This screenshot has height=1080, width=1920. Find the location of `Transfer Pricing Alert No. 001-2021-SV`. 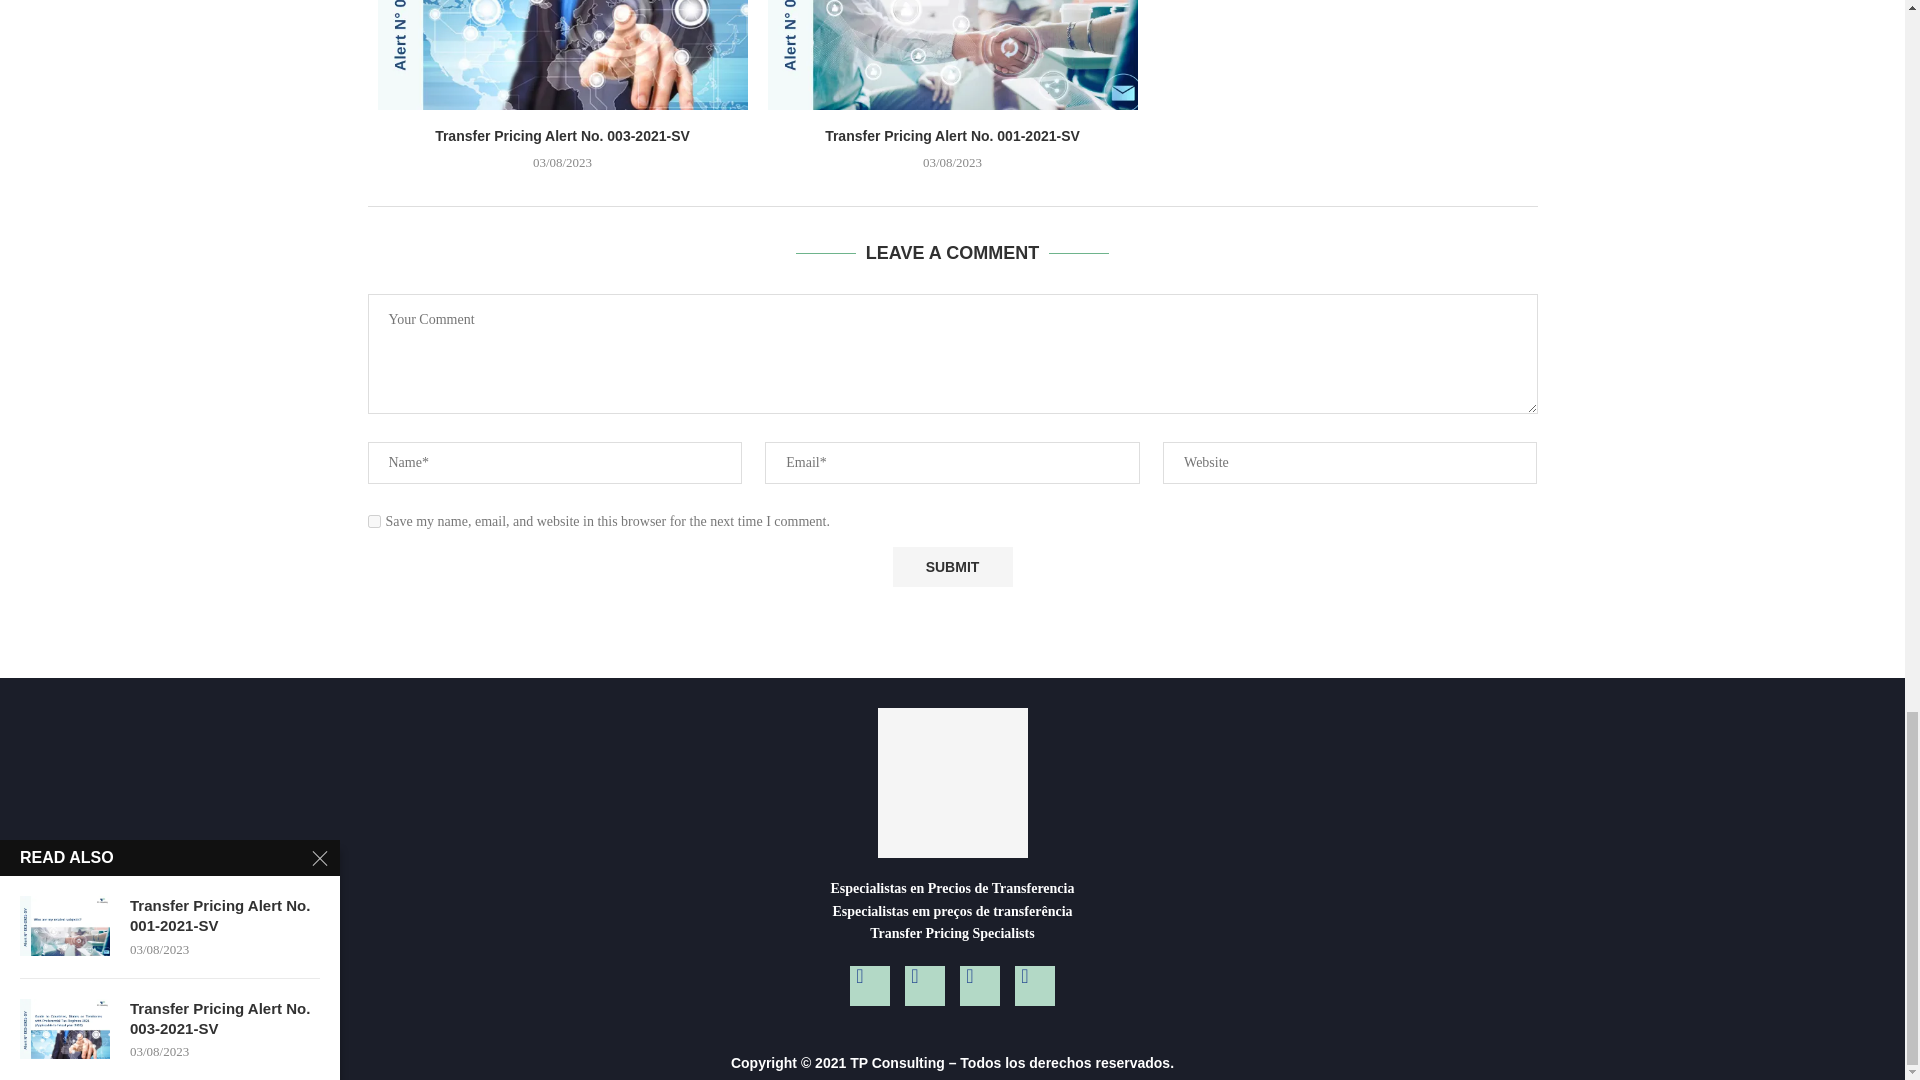

Transfer Pricing Alert No. 001-2021-SV is located at coordinates (953, 56).